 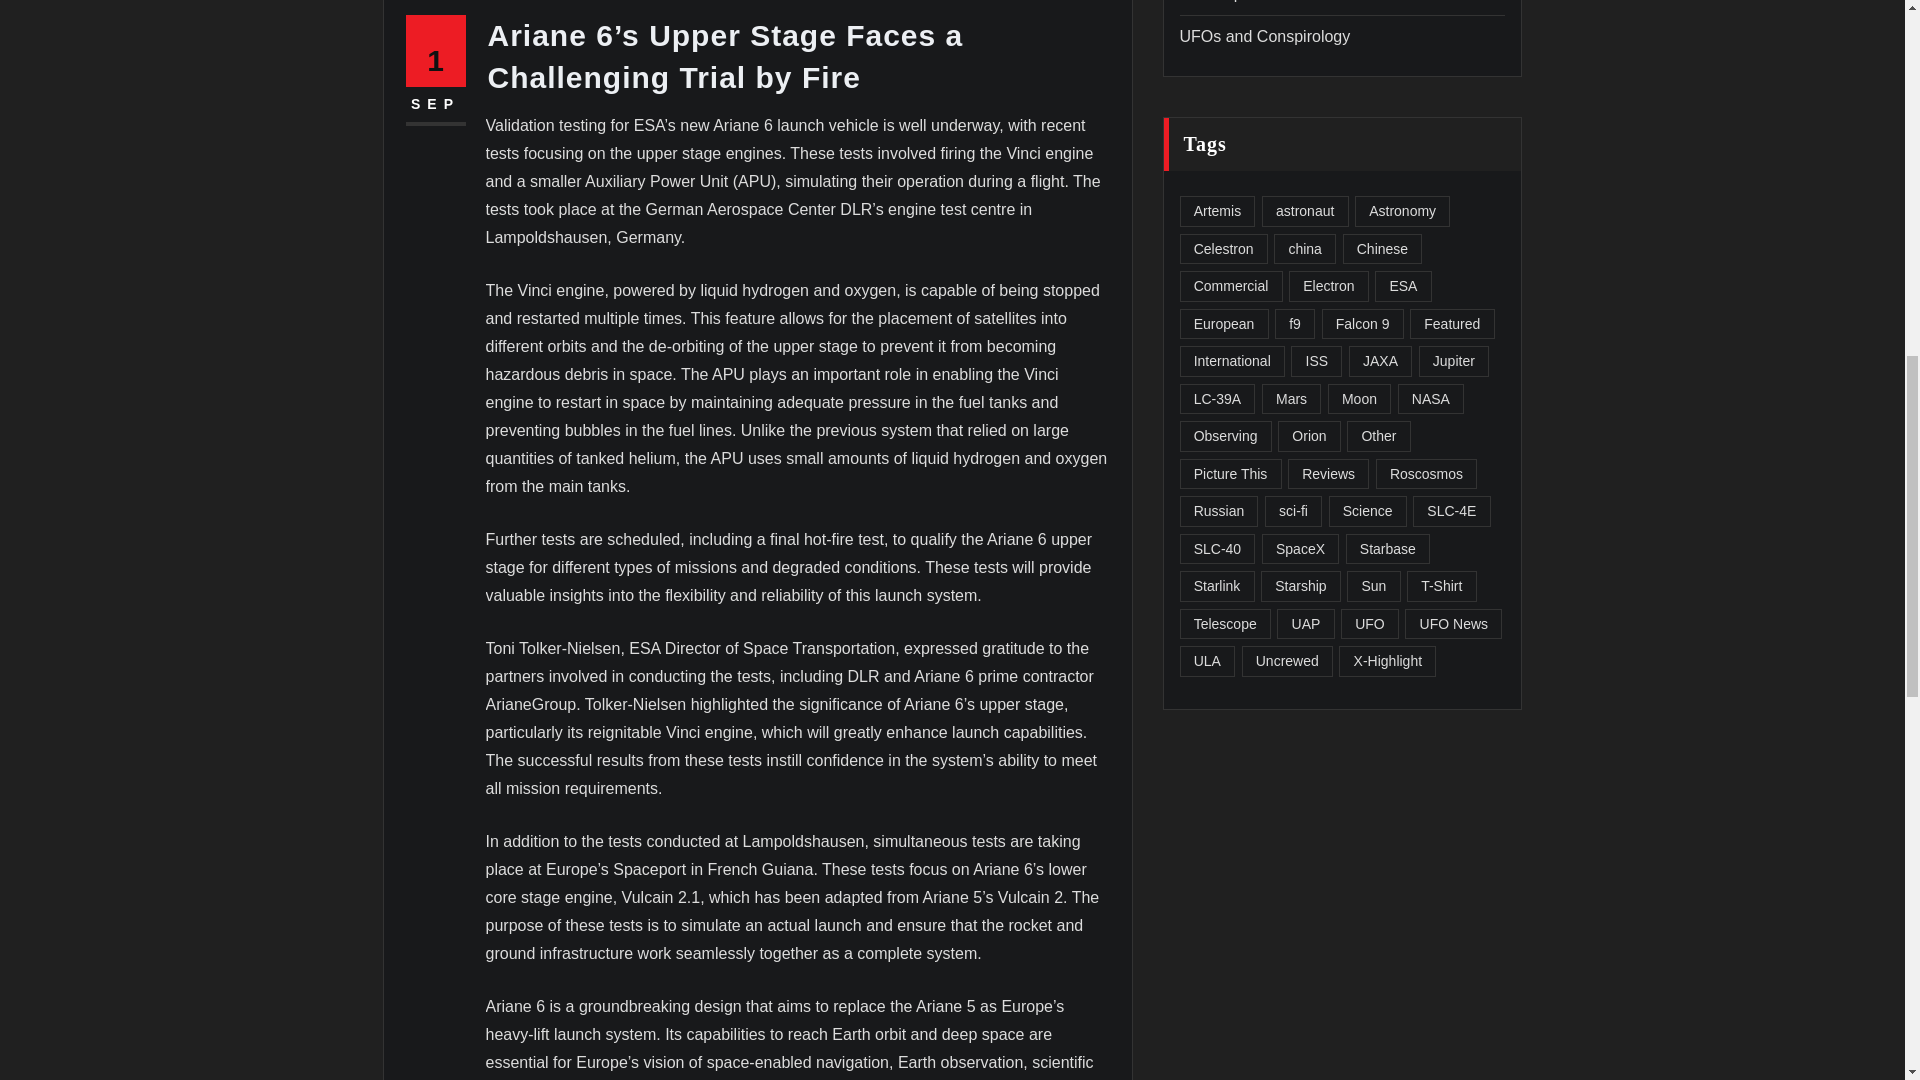 What do you see at coordinates (1218, 210) in the screenshot?
I see `Artemis` at bounding box center [1218, 210].